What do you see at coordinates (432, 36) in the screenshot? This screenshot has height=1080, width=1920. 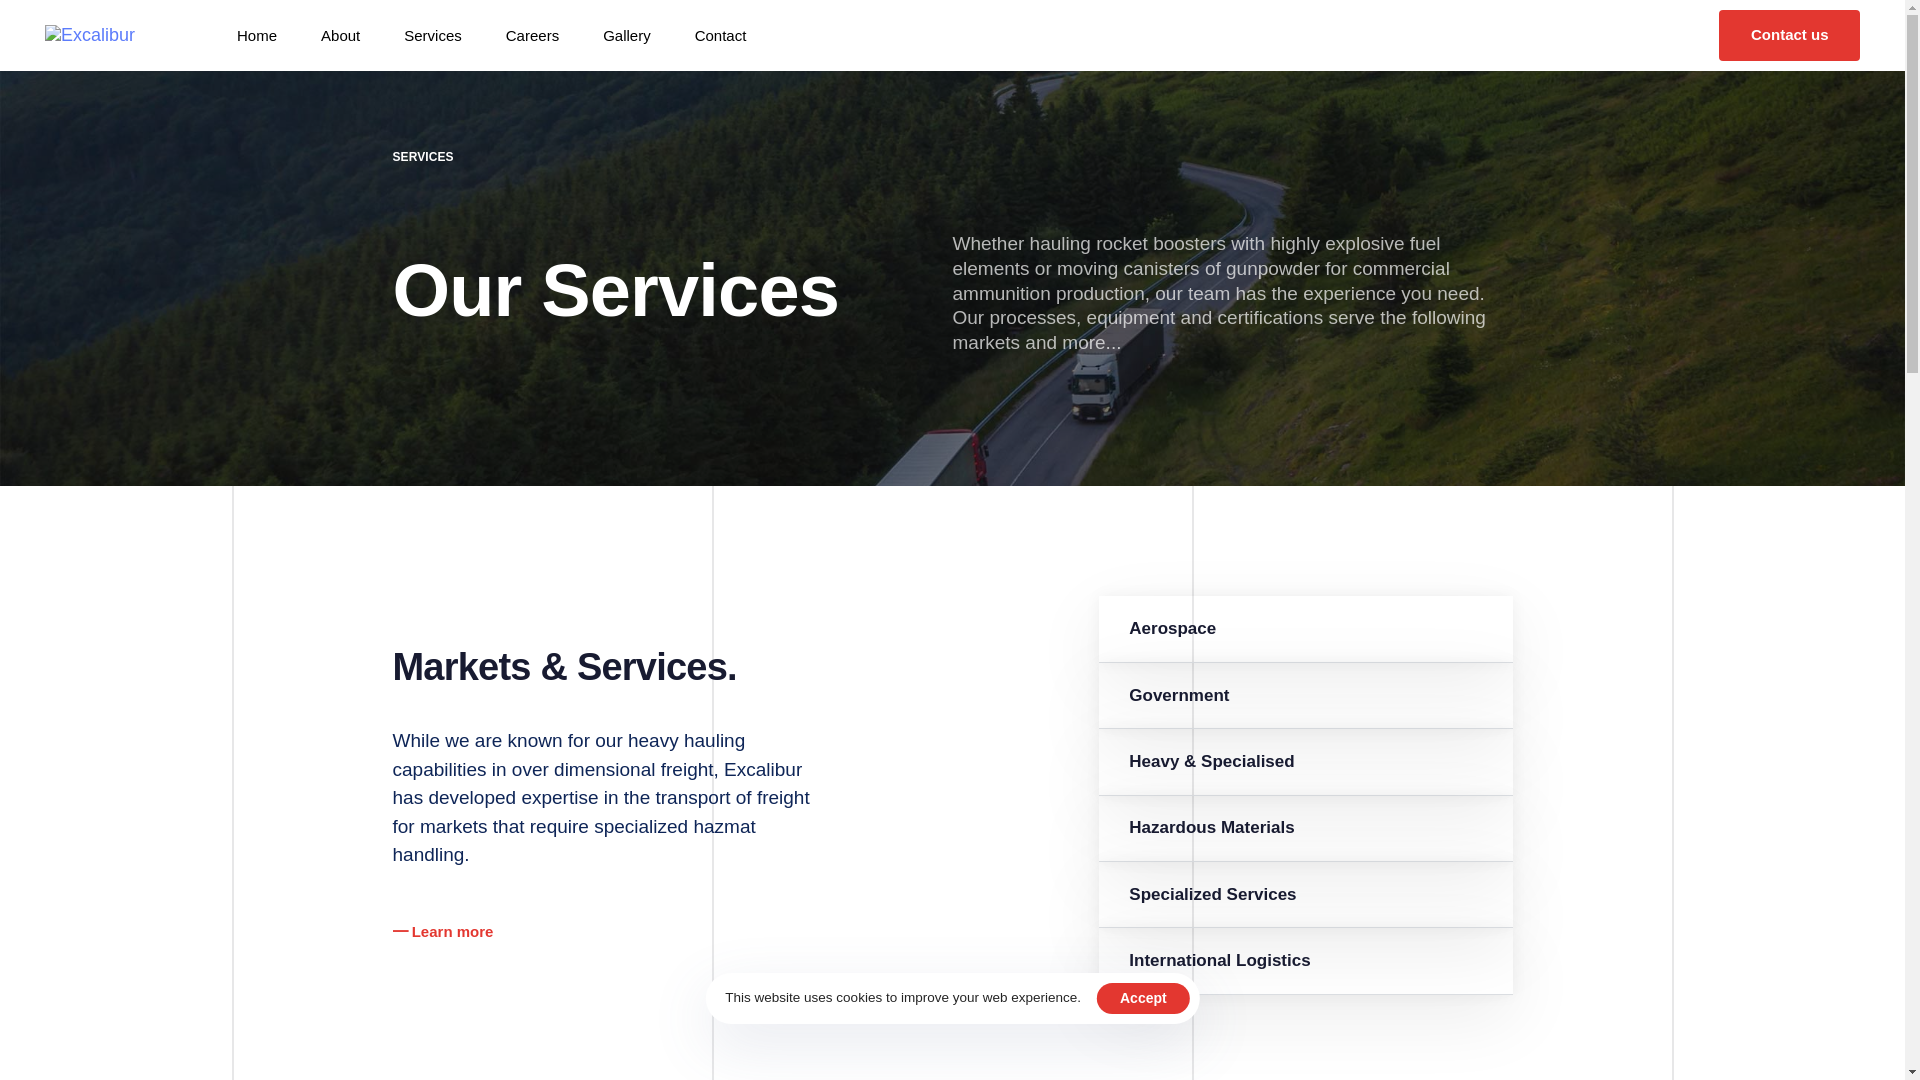 I see `Services` at bounding box center [432, 36].